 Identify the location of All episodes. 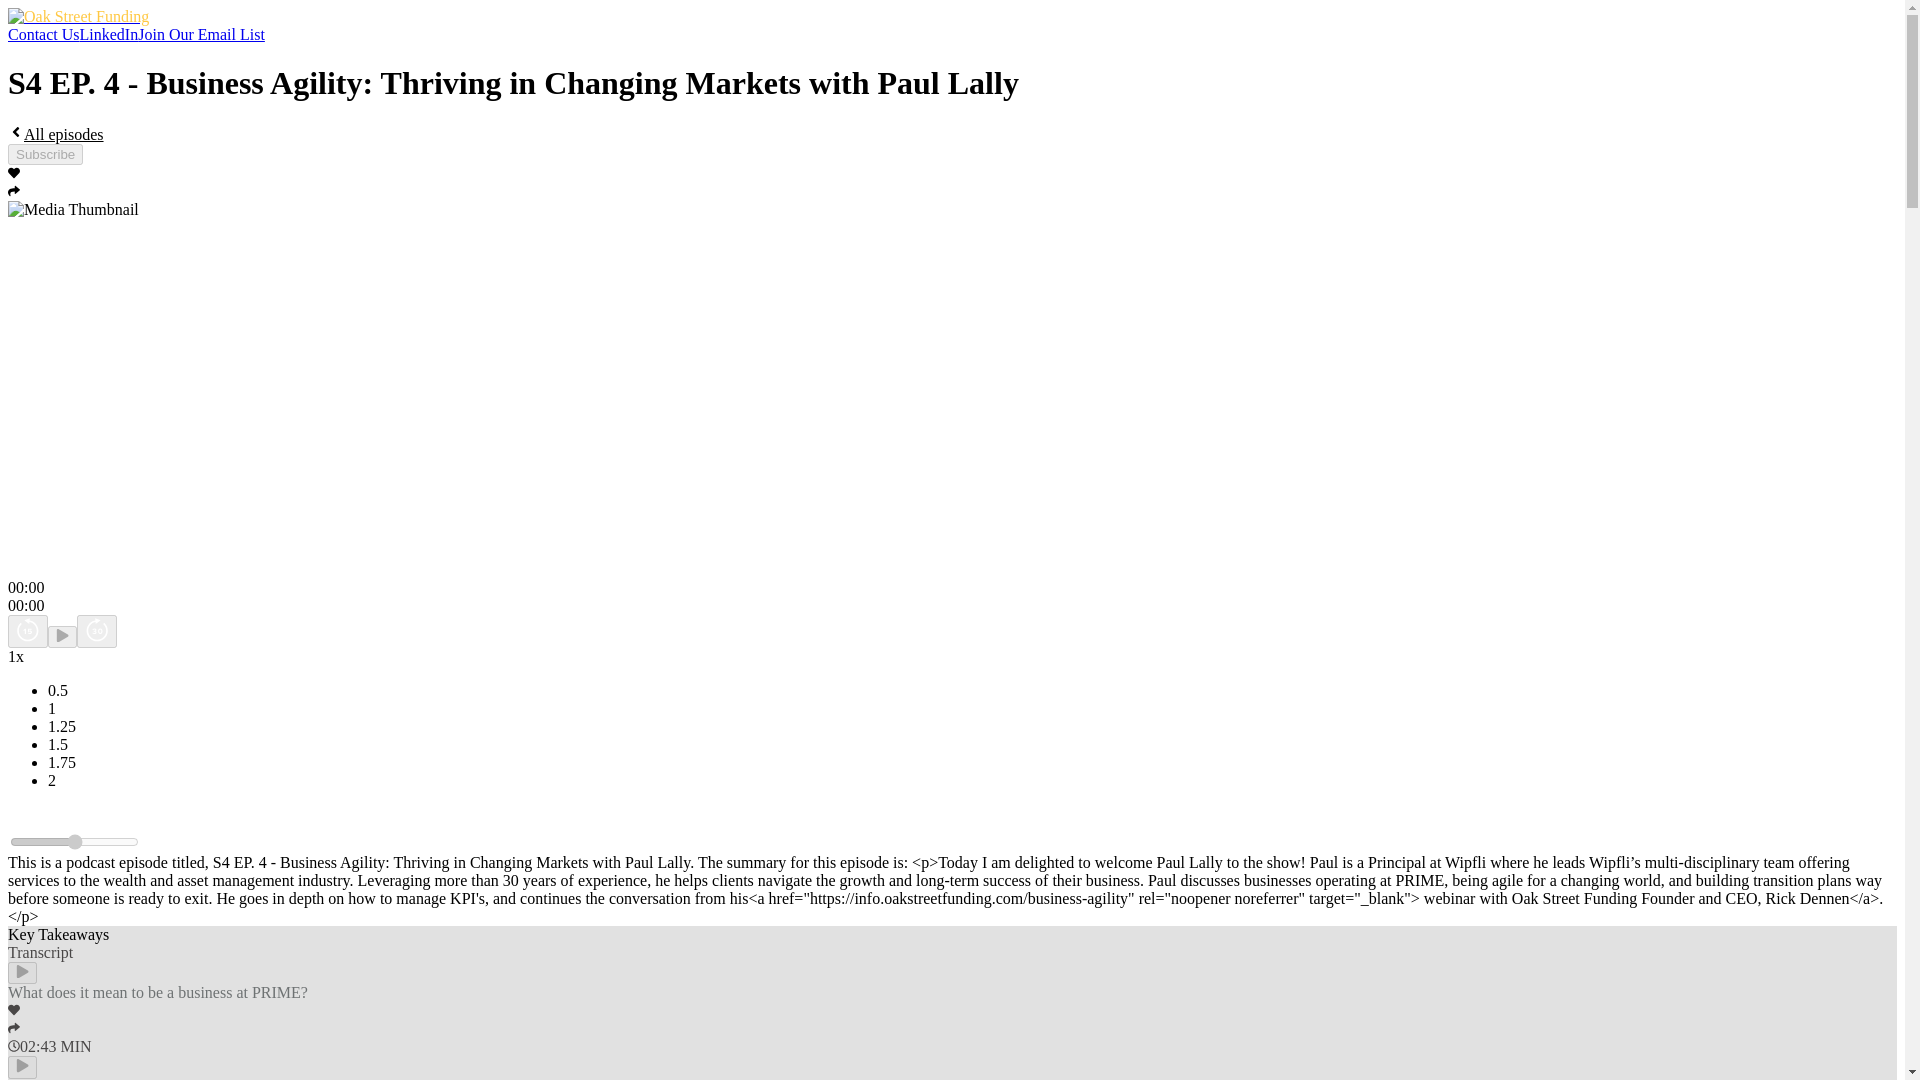
(55, 134).